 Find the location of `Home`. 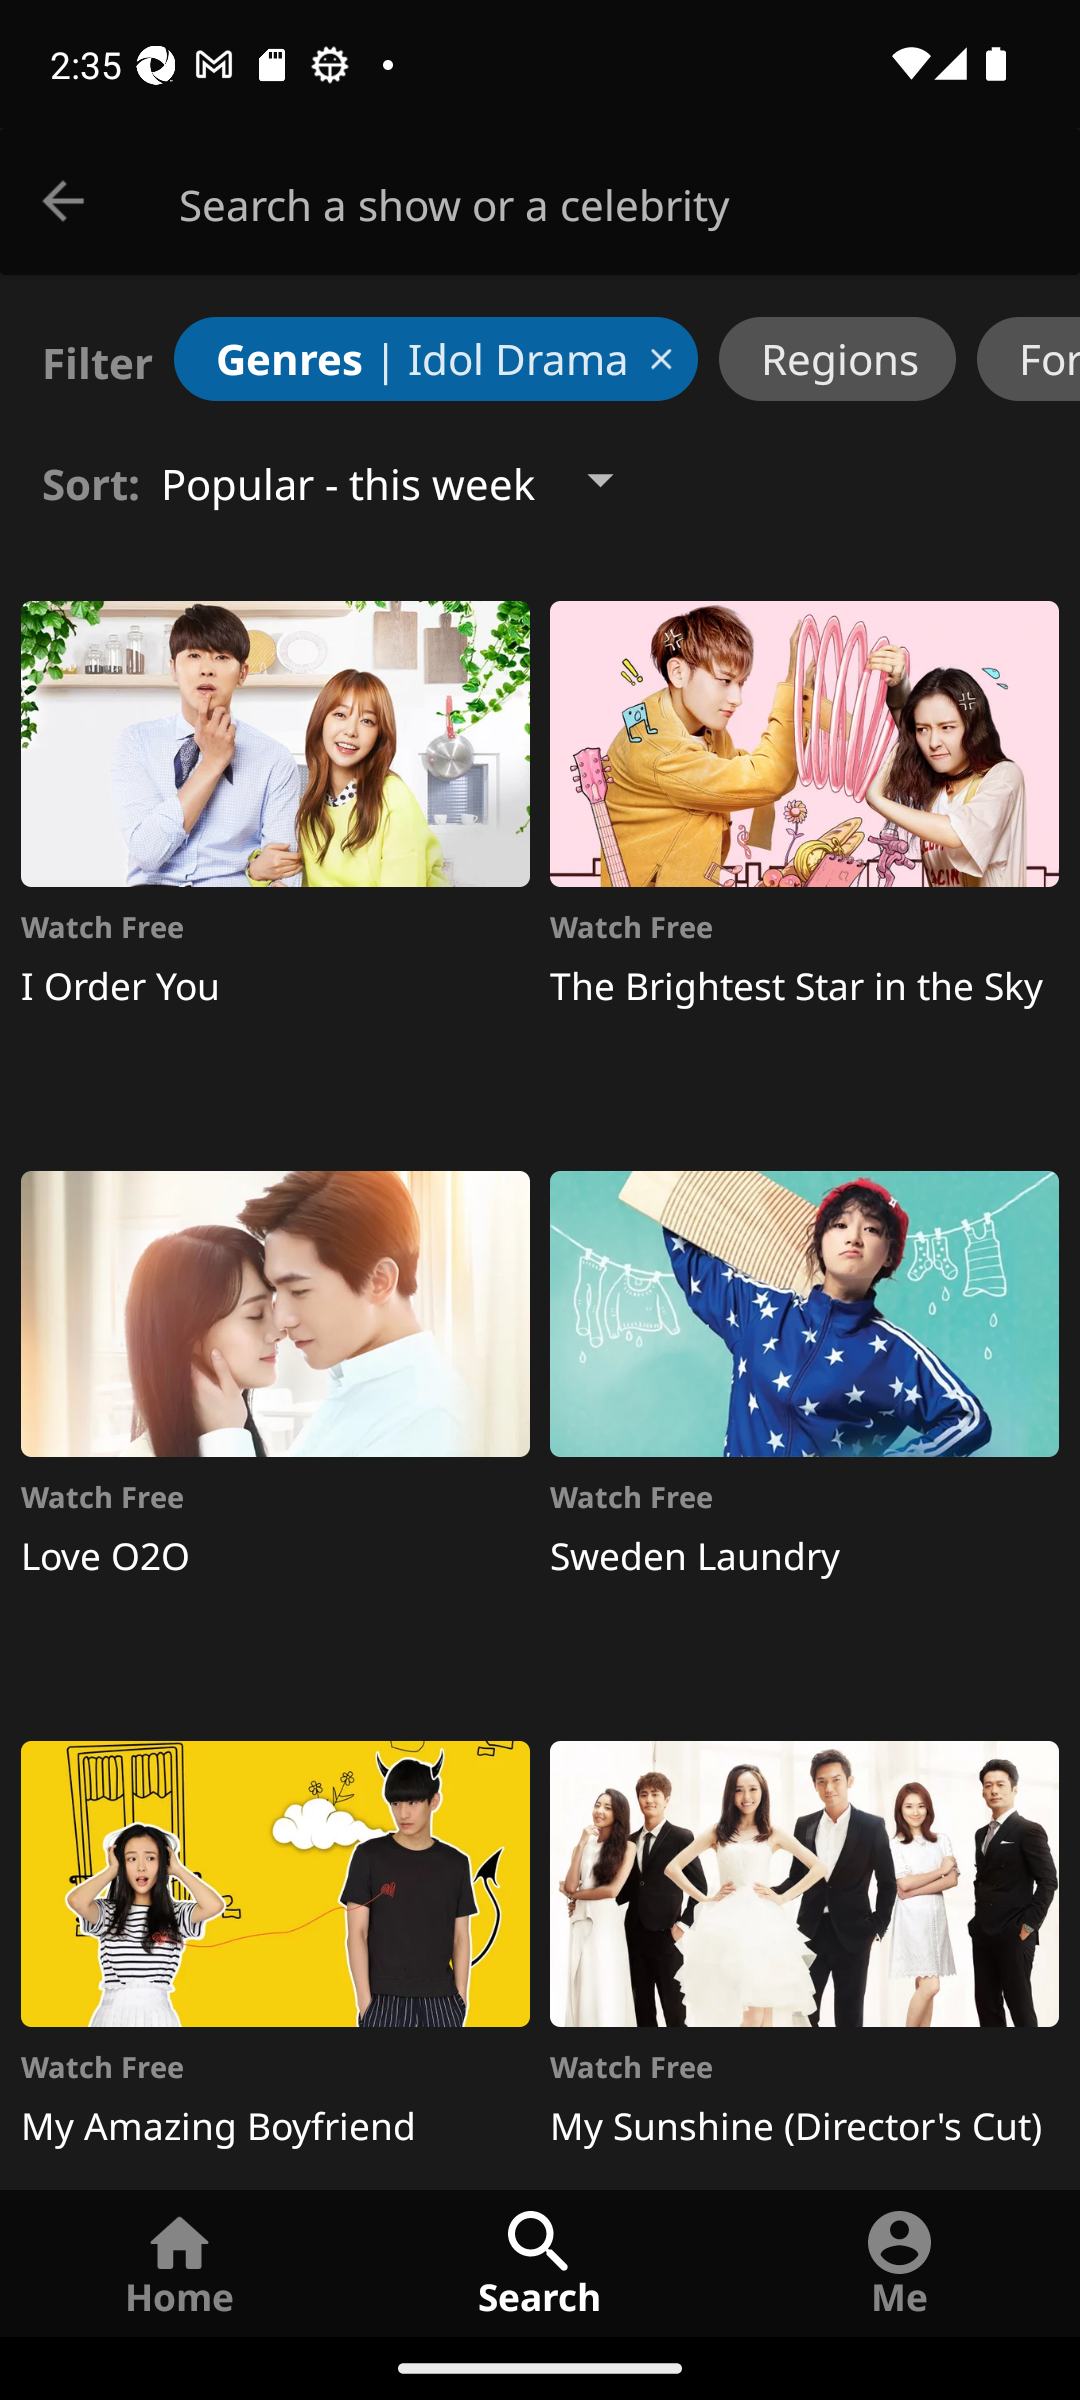

Home is located at coordinates (180, 2262).